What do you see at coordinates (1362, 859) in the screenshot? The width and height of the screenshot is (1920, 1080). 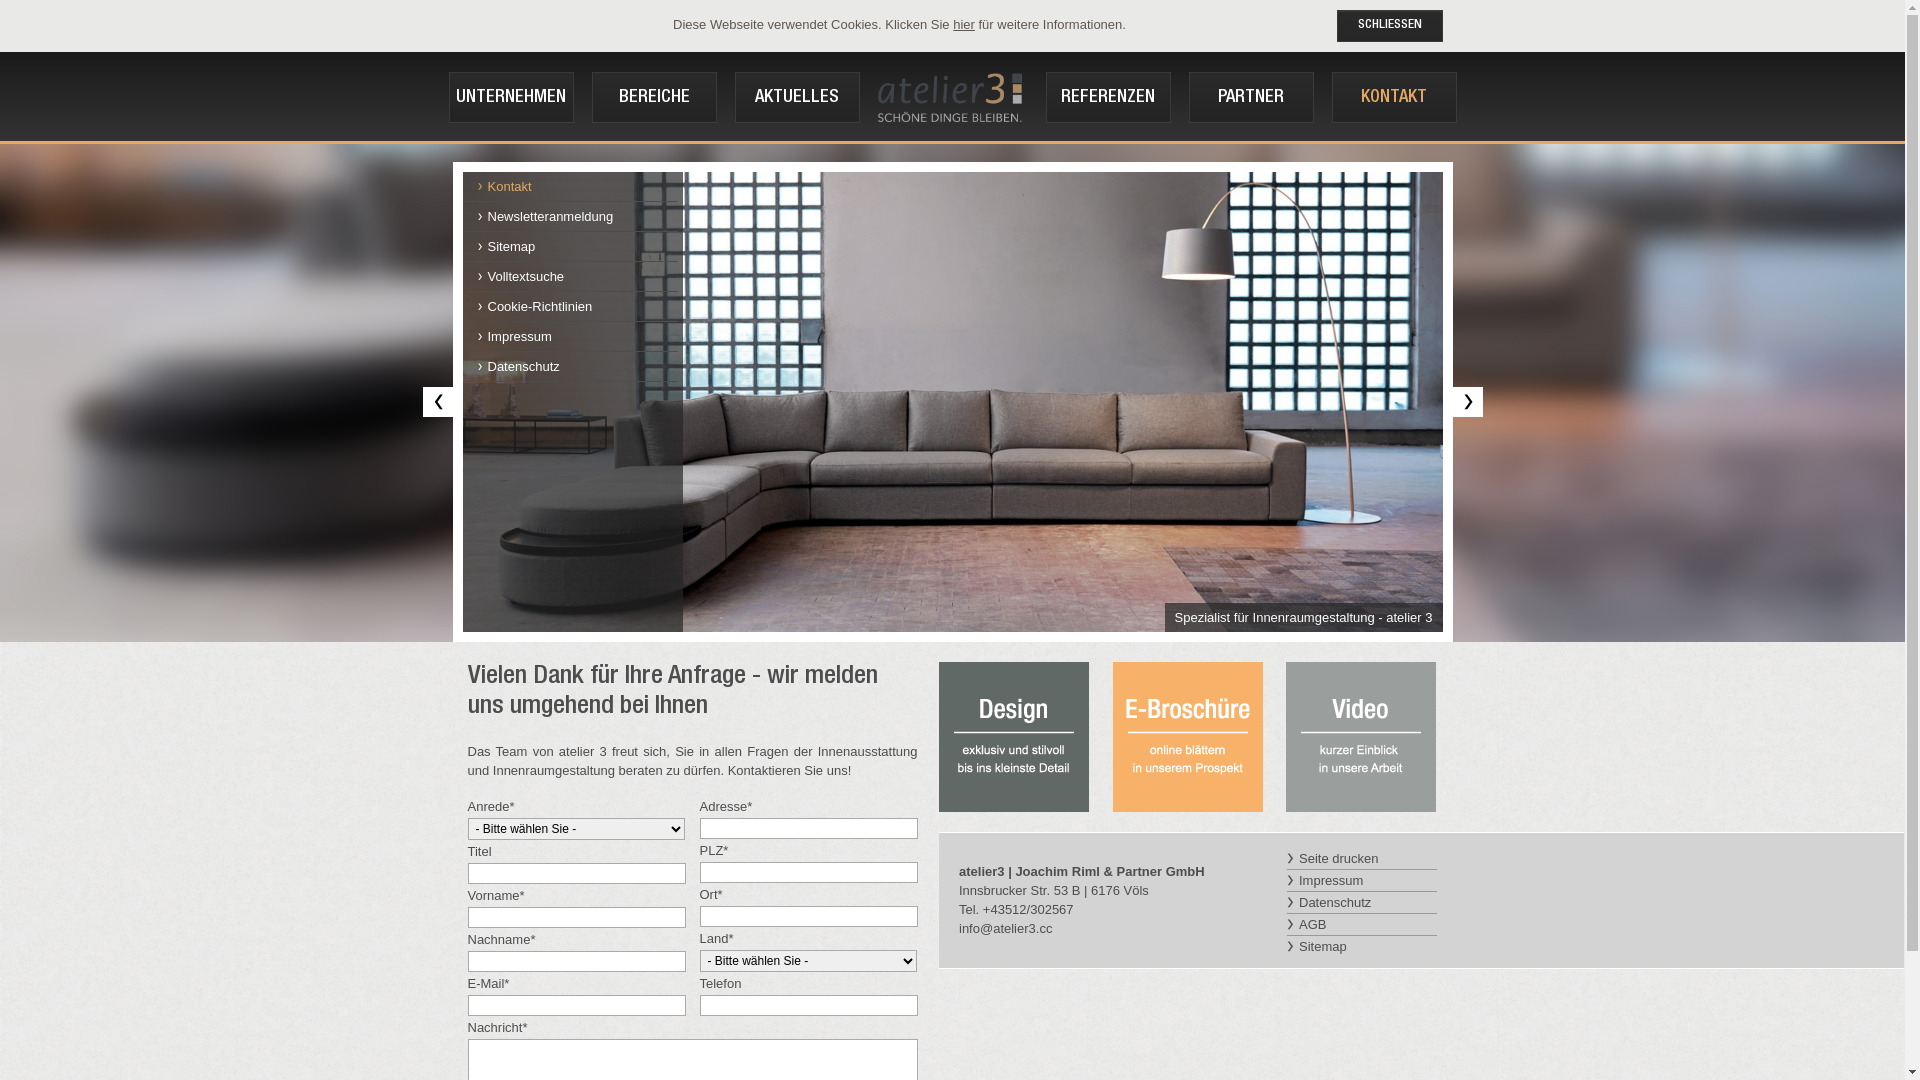 I see `Seite drucken` at bounding box center [1362, 859].